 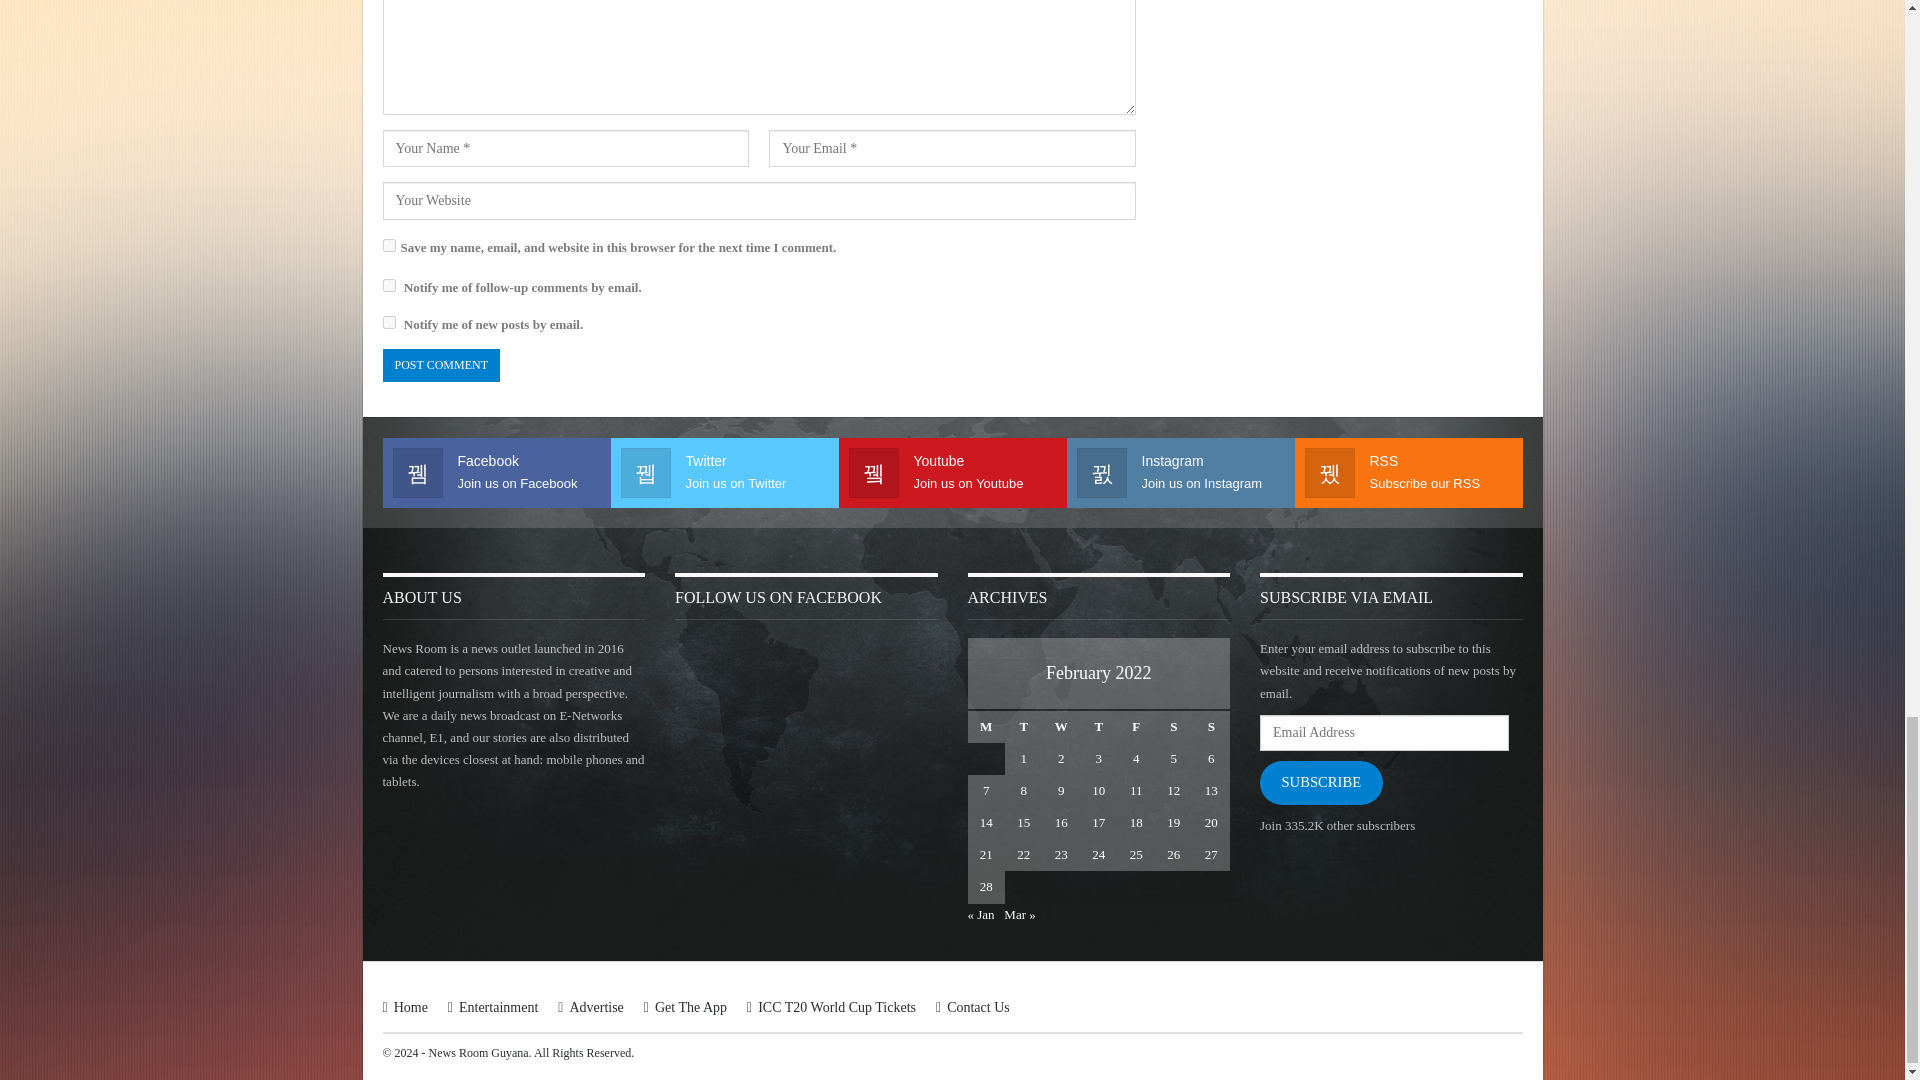 I want to click on subscribe, so click(x=388, y=322).